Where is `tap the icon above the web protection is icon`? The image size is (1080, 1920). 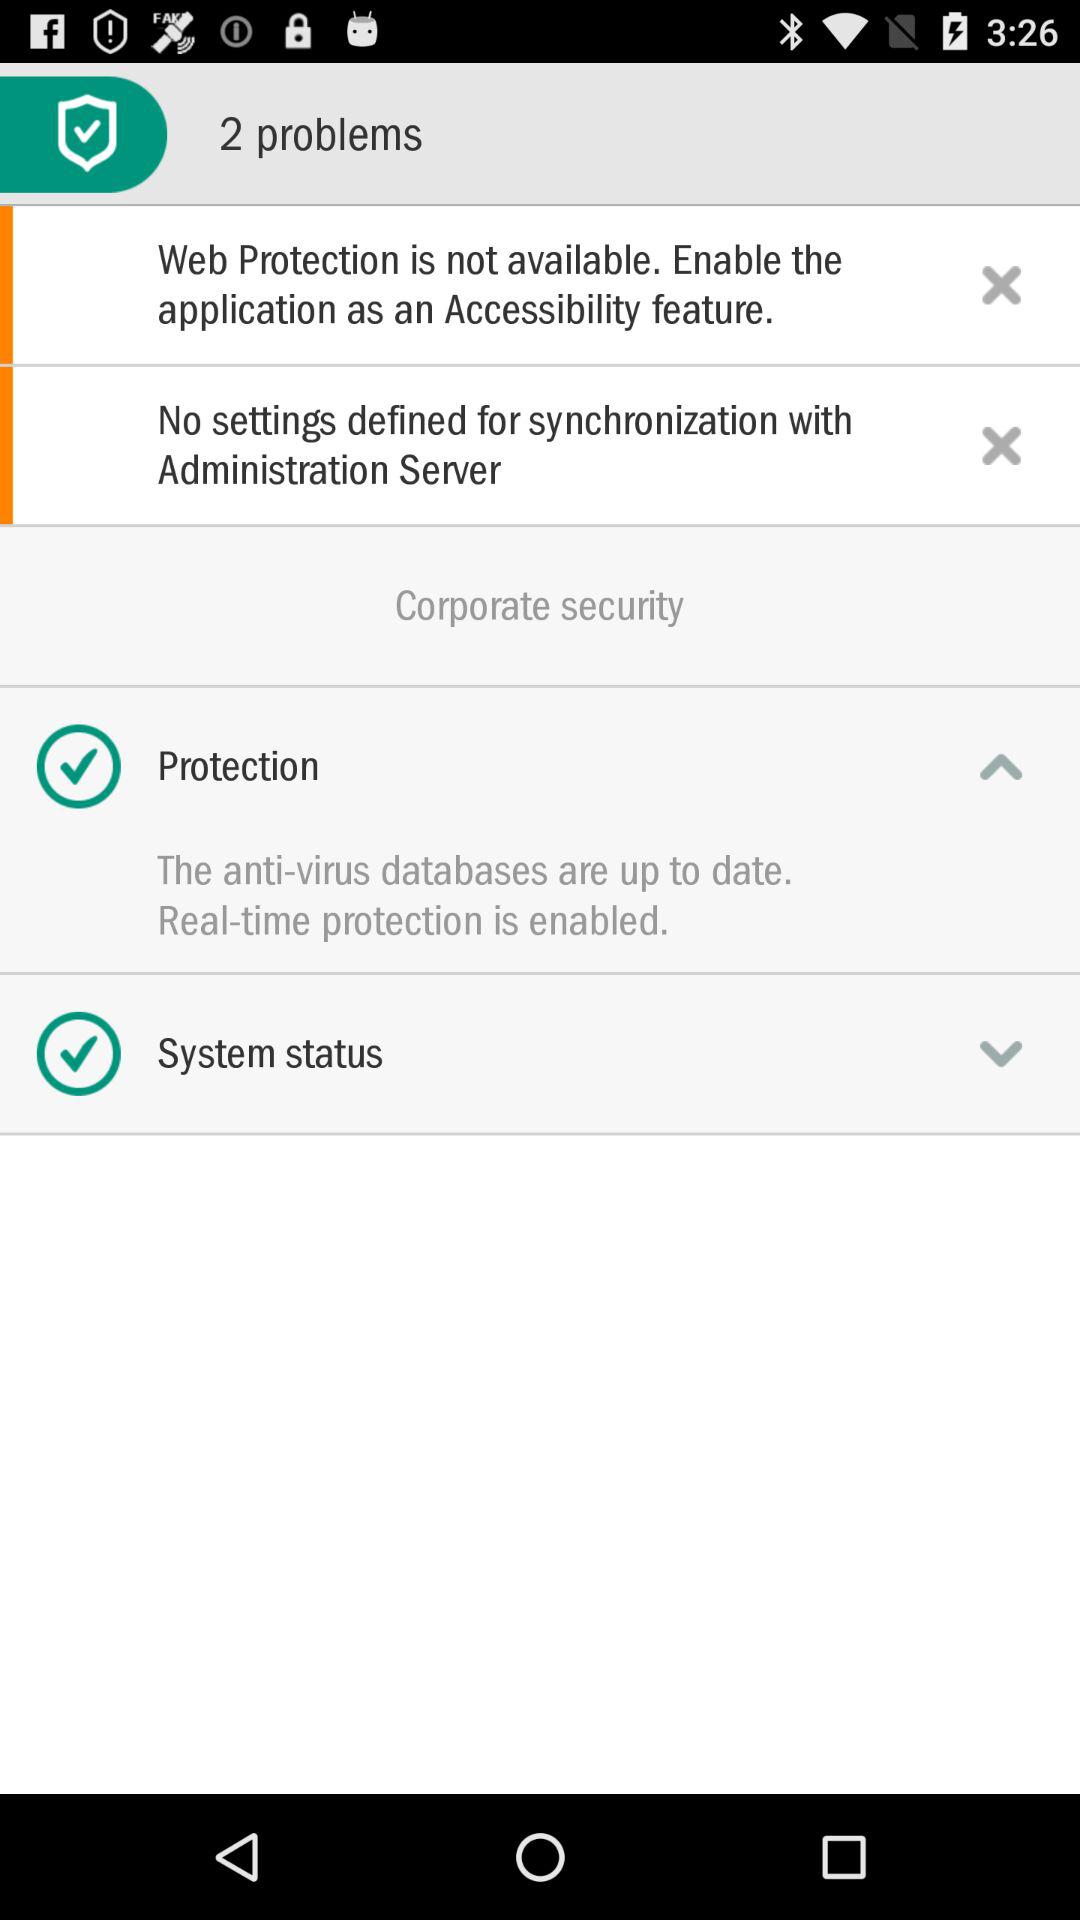
tap the icon above the web protection is icon is located at coordinates (84, 134).